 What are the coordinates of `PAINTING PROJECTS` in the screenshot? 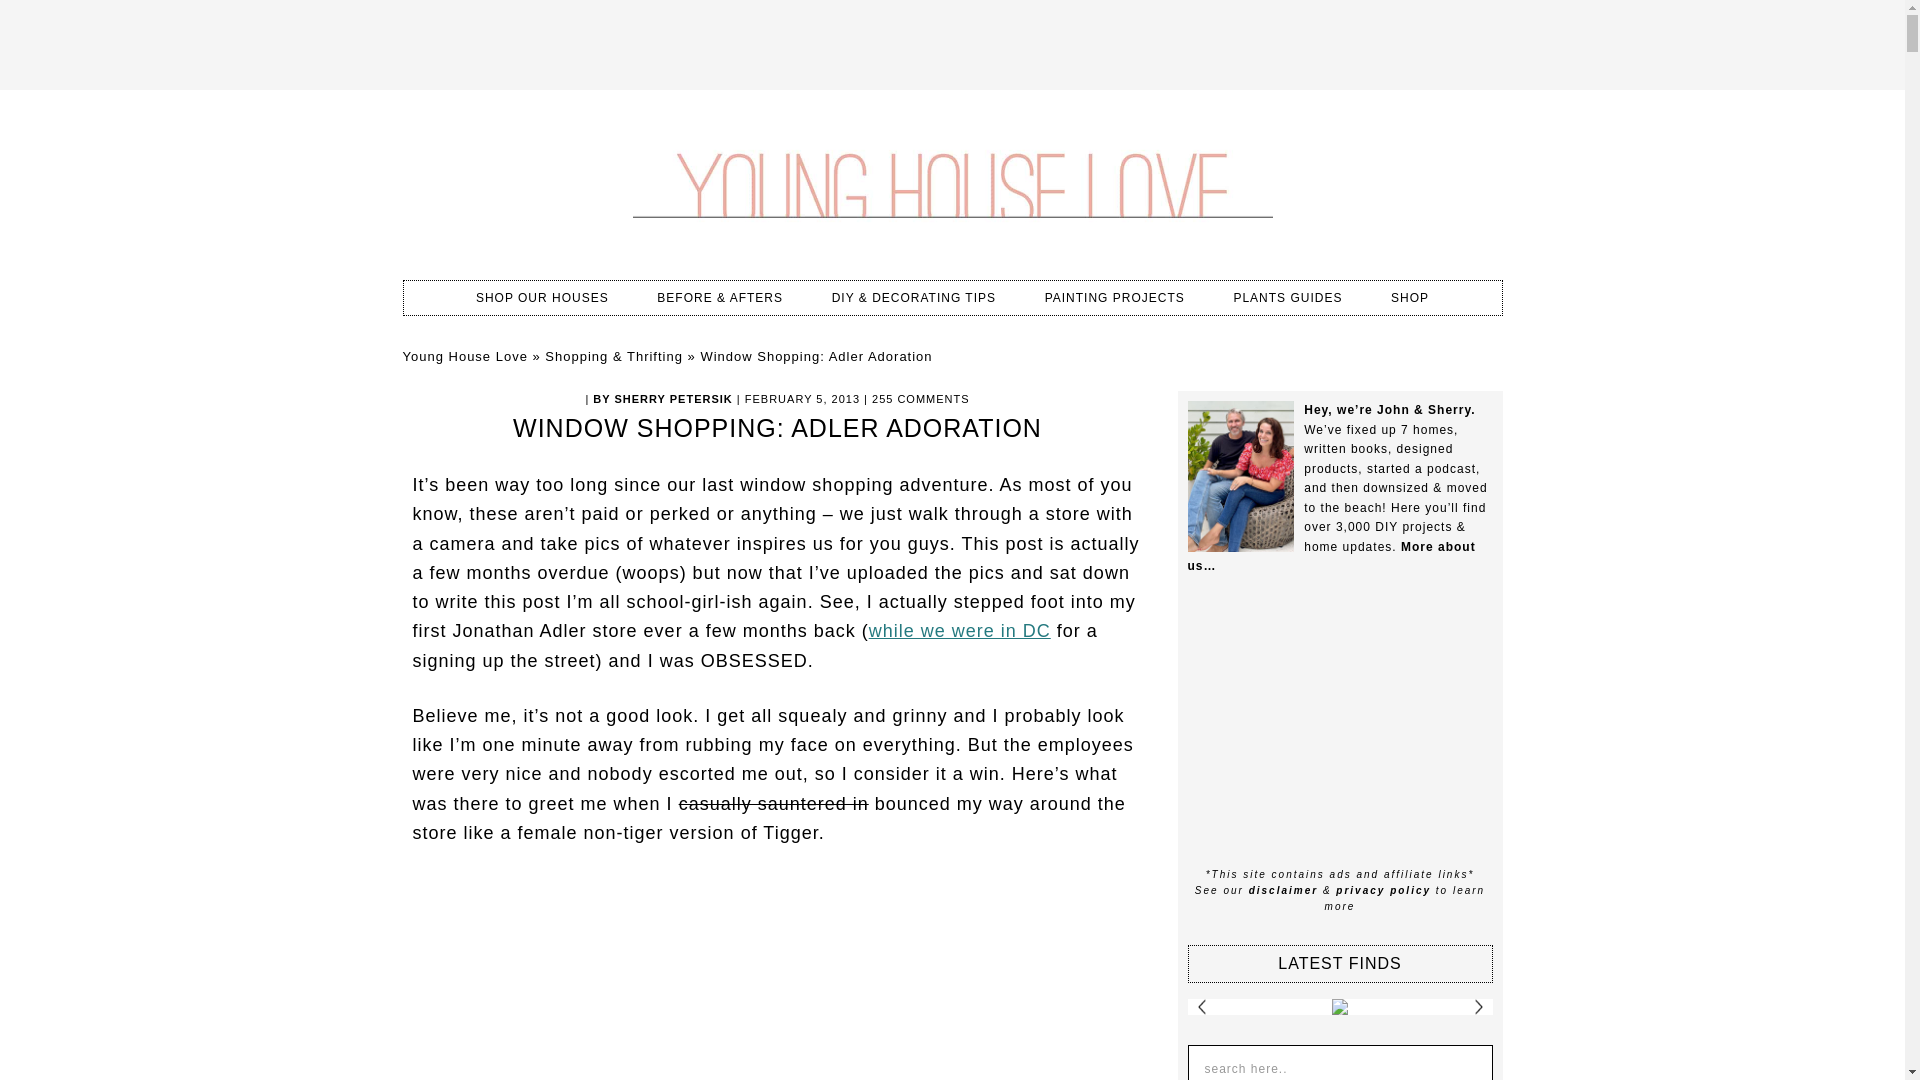 It's located at (1115, 298).